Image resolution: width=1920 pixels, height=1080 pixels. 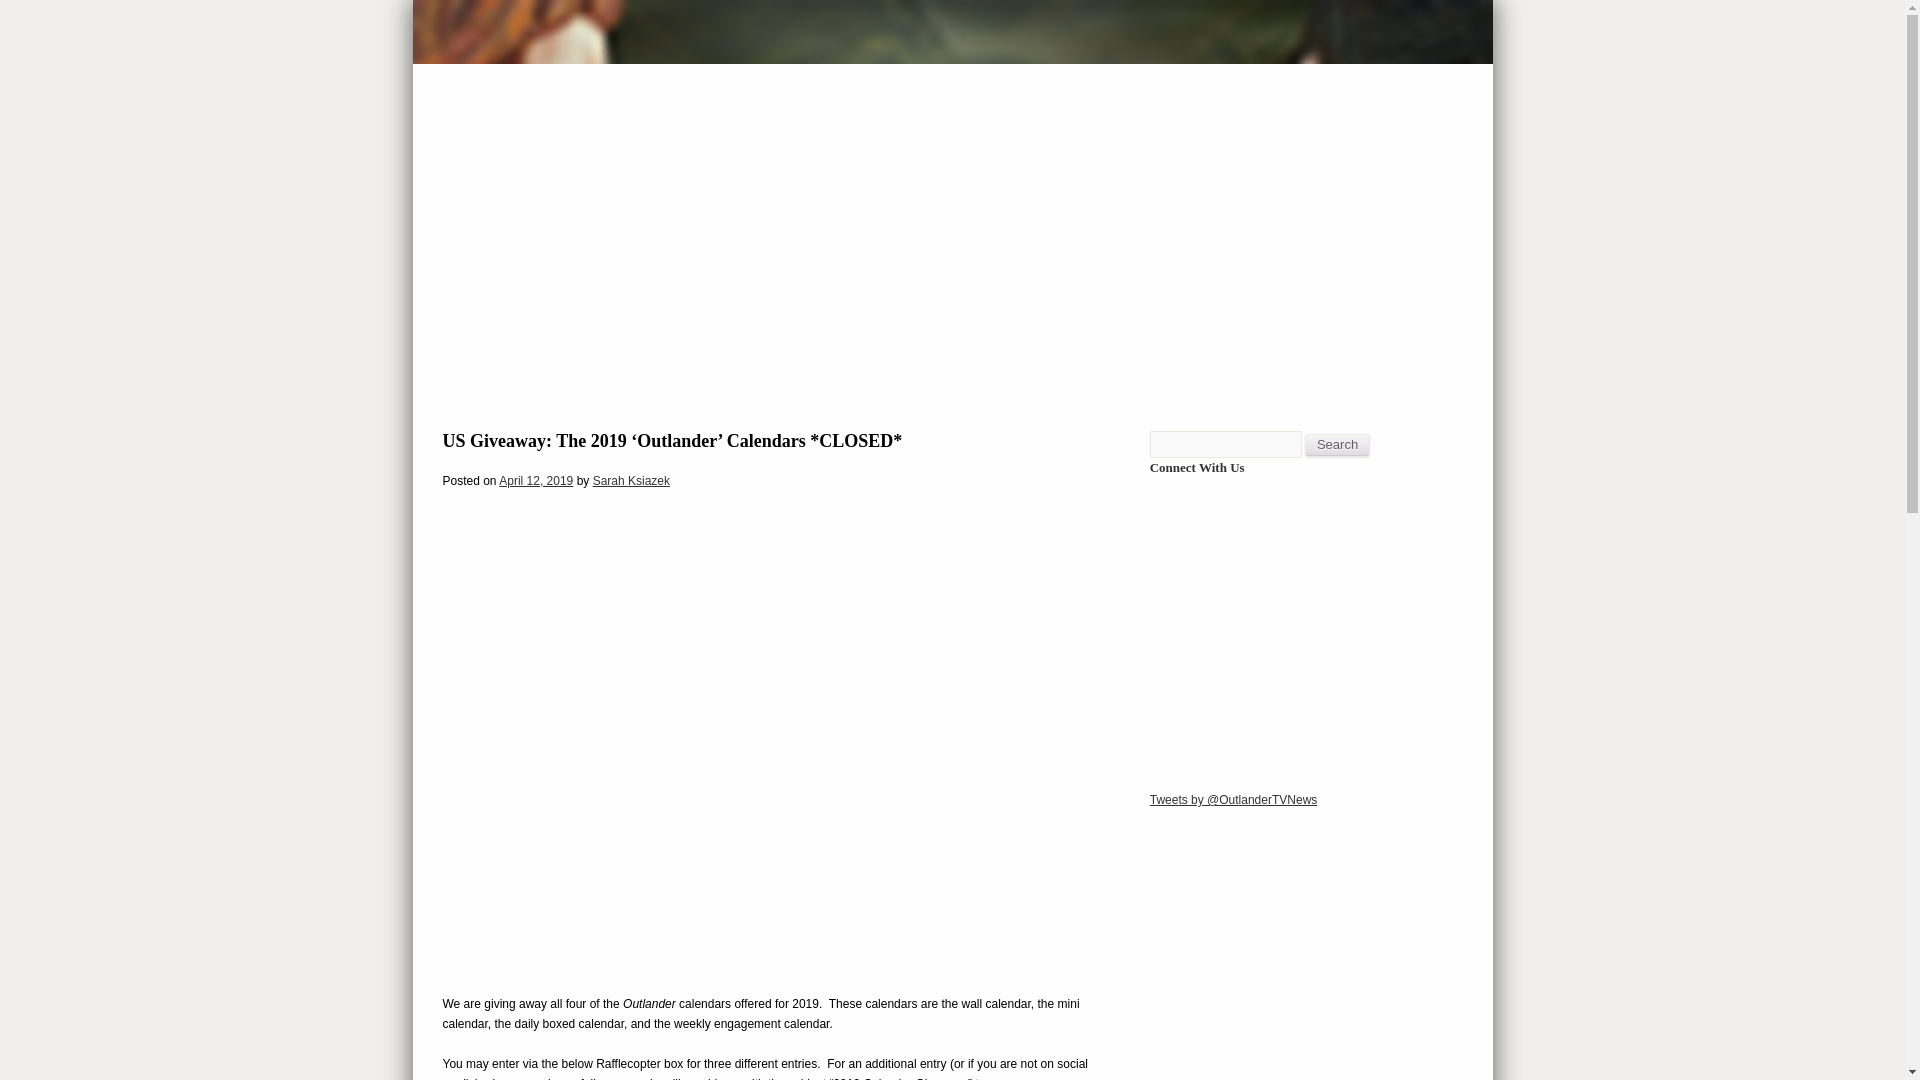 What do you see at coordinates (536, 481) in the screenshot?
I see `12:01 AM` at bounding box center [536, 481].